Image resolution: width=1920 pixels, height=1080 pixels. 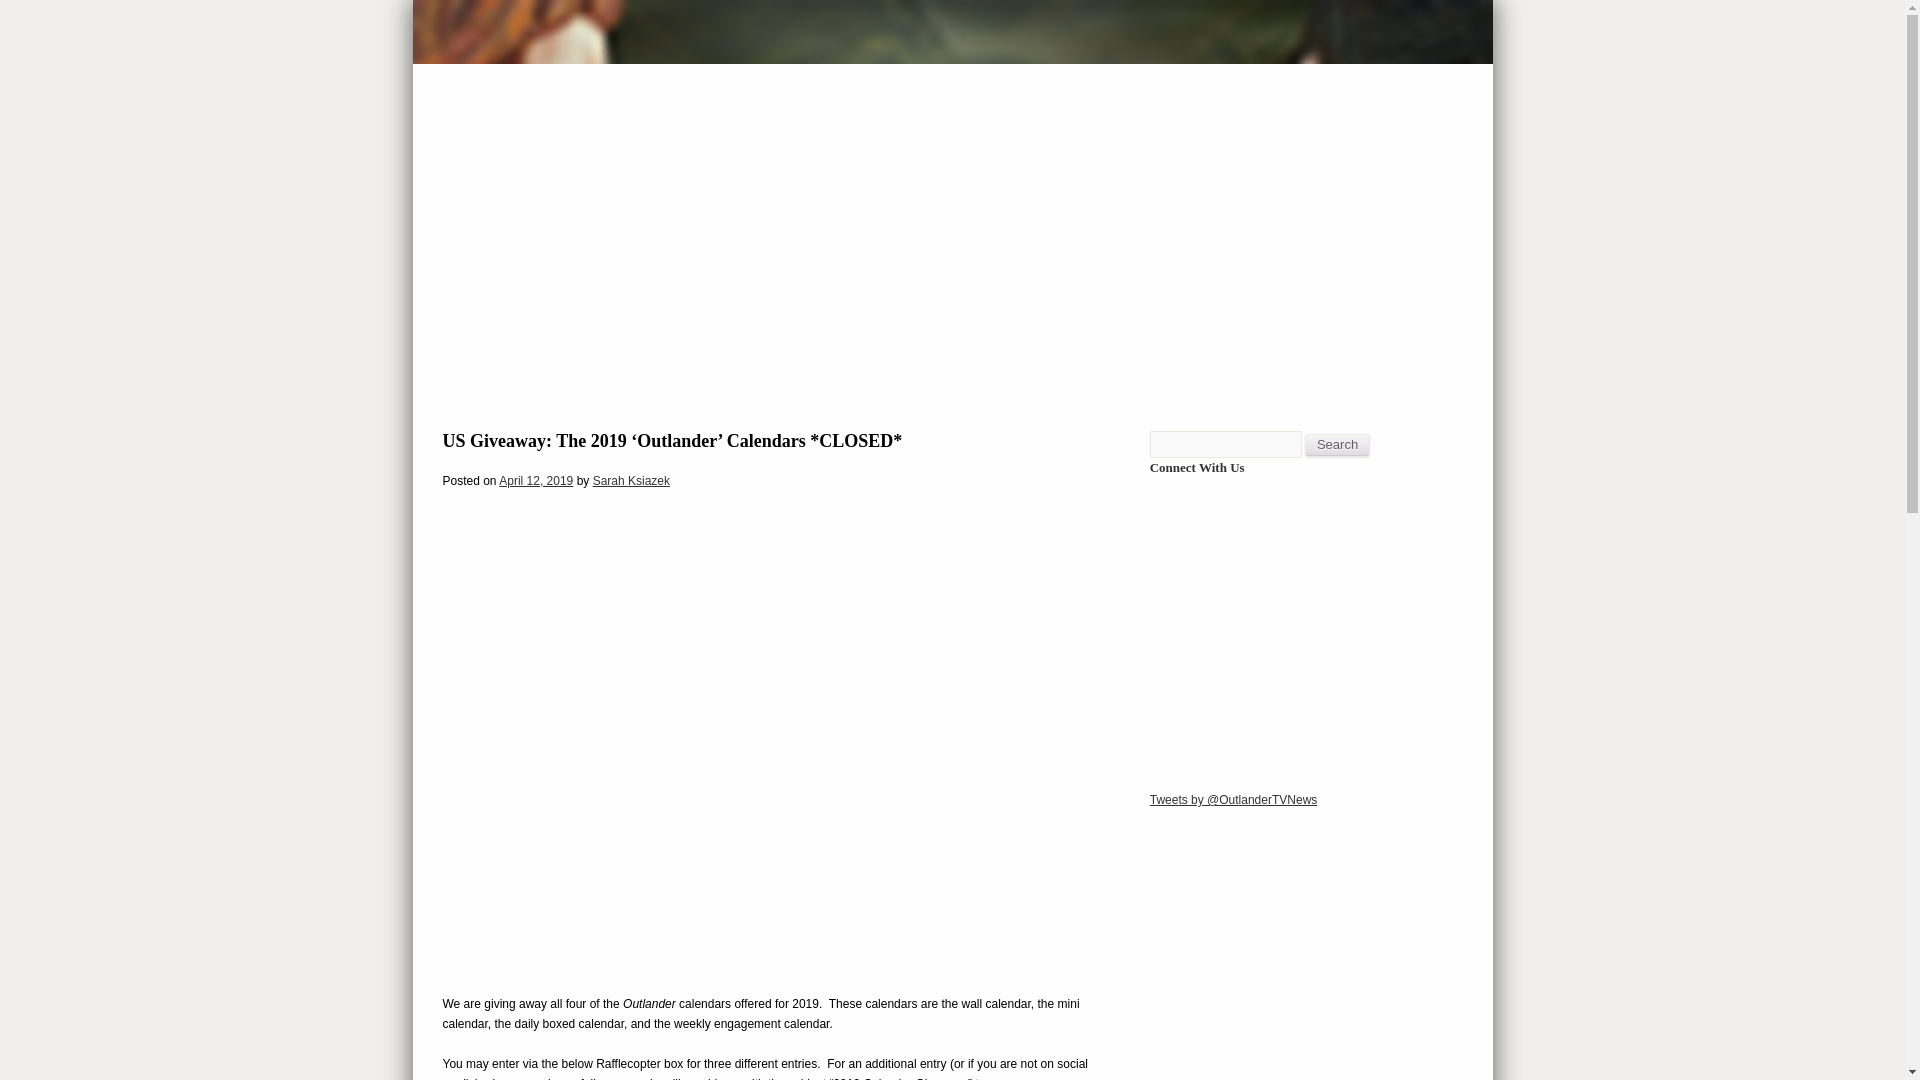 What do you see at coordinates (536, 481) in the screenshot?
I see `12:01 AM` at bounding box center [536, 481].